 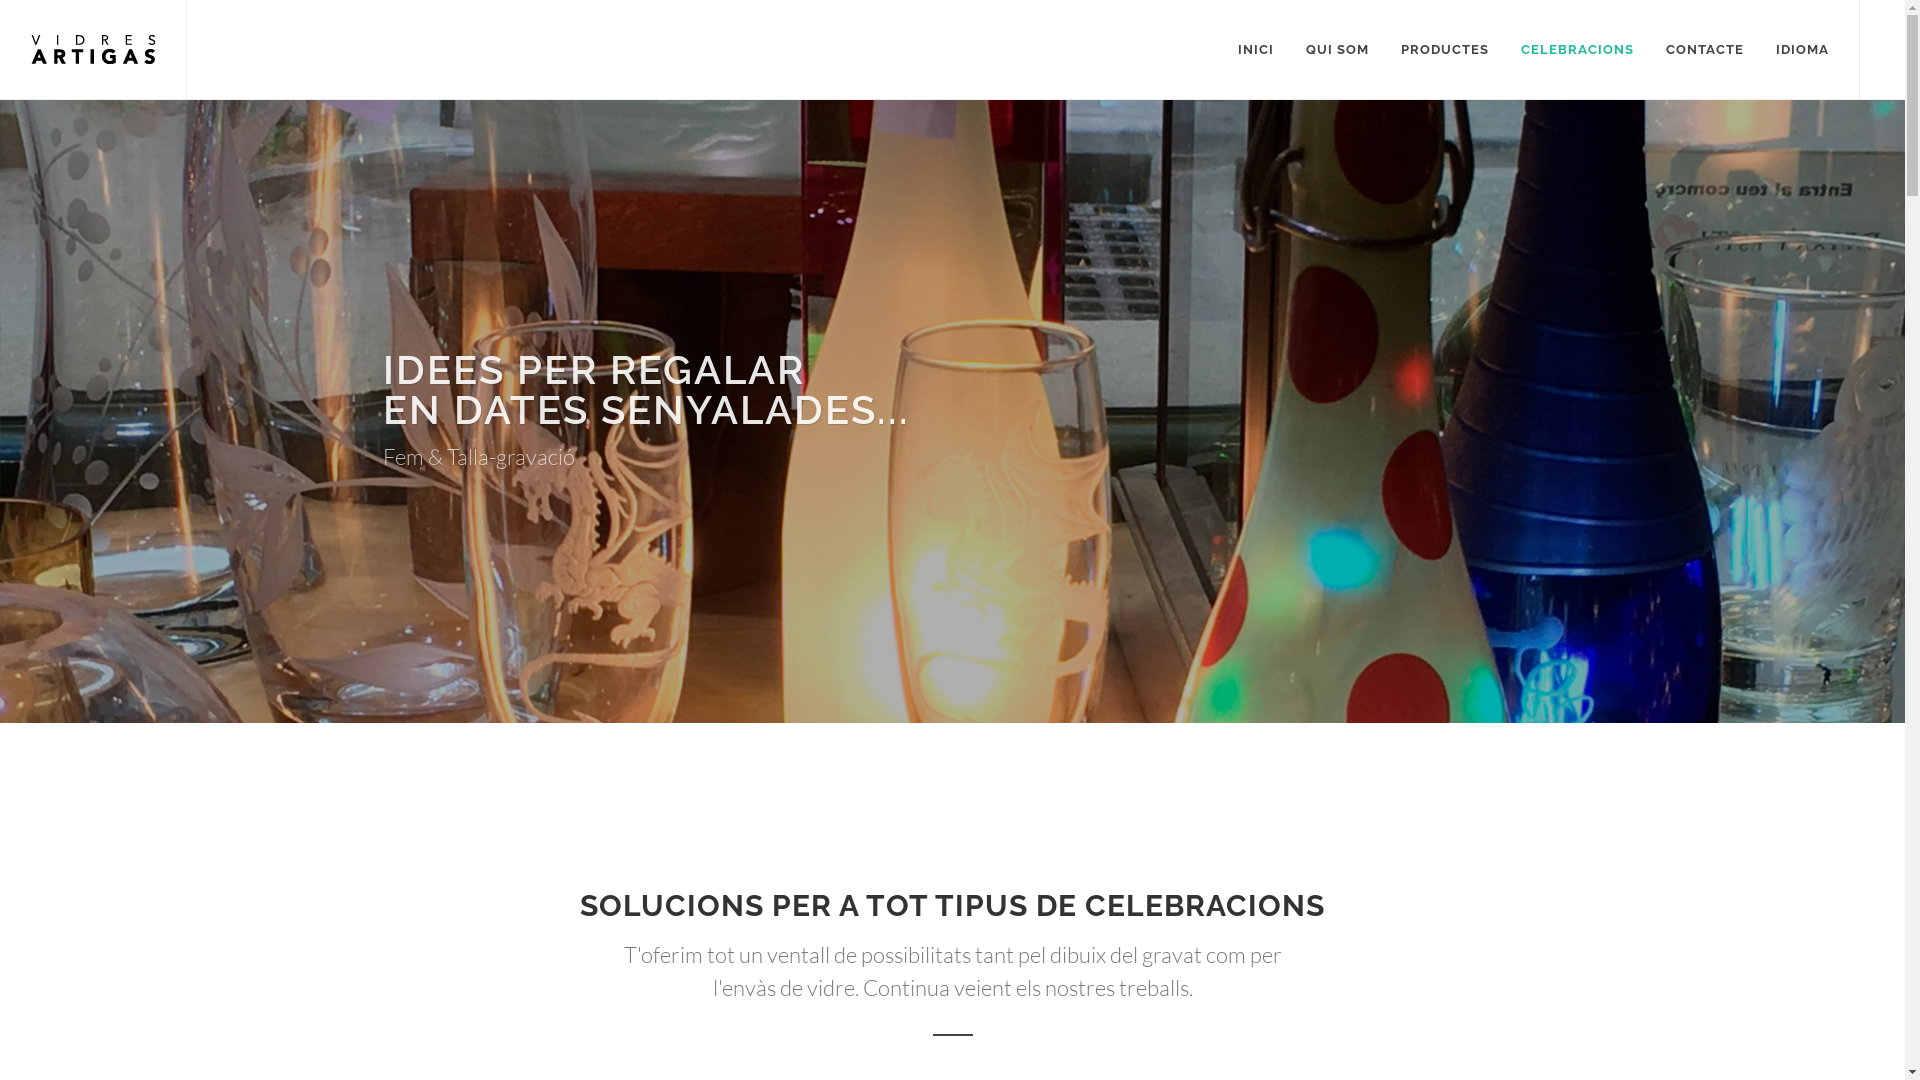 I want to click on CELEBRACIONS, so click(x=1578, y=50).